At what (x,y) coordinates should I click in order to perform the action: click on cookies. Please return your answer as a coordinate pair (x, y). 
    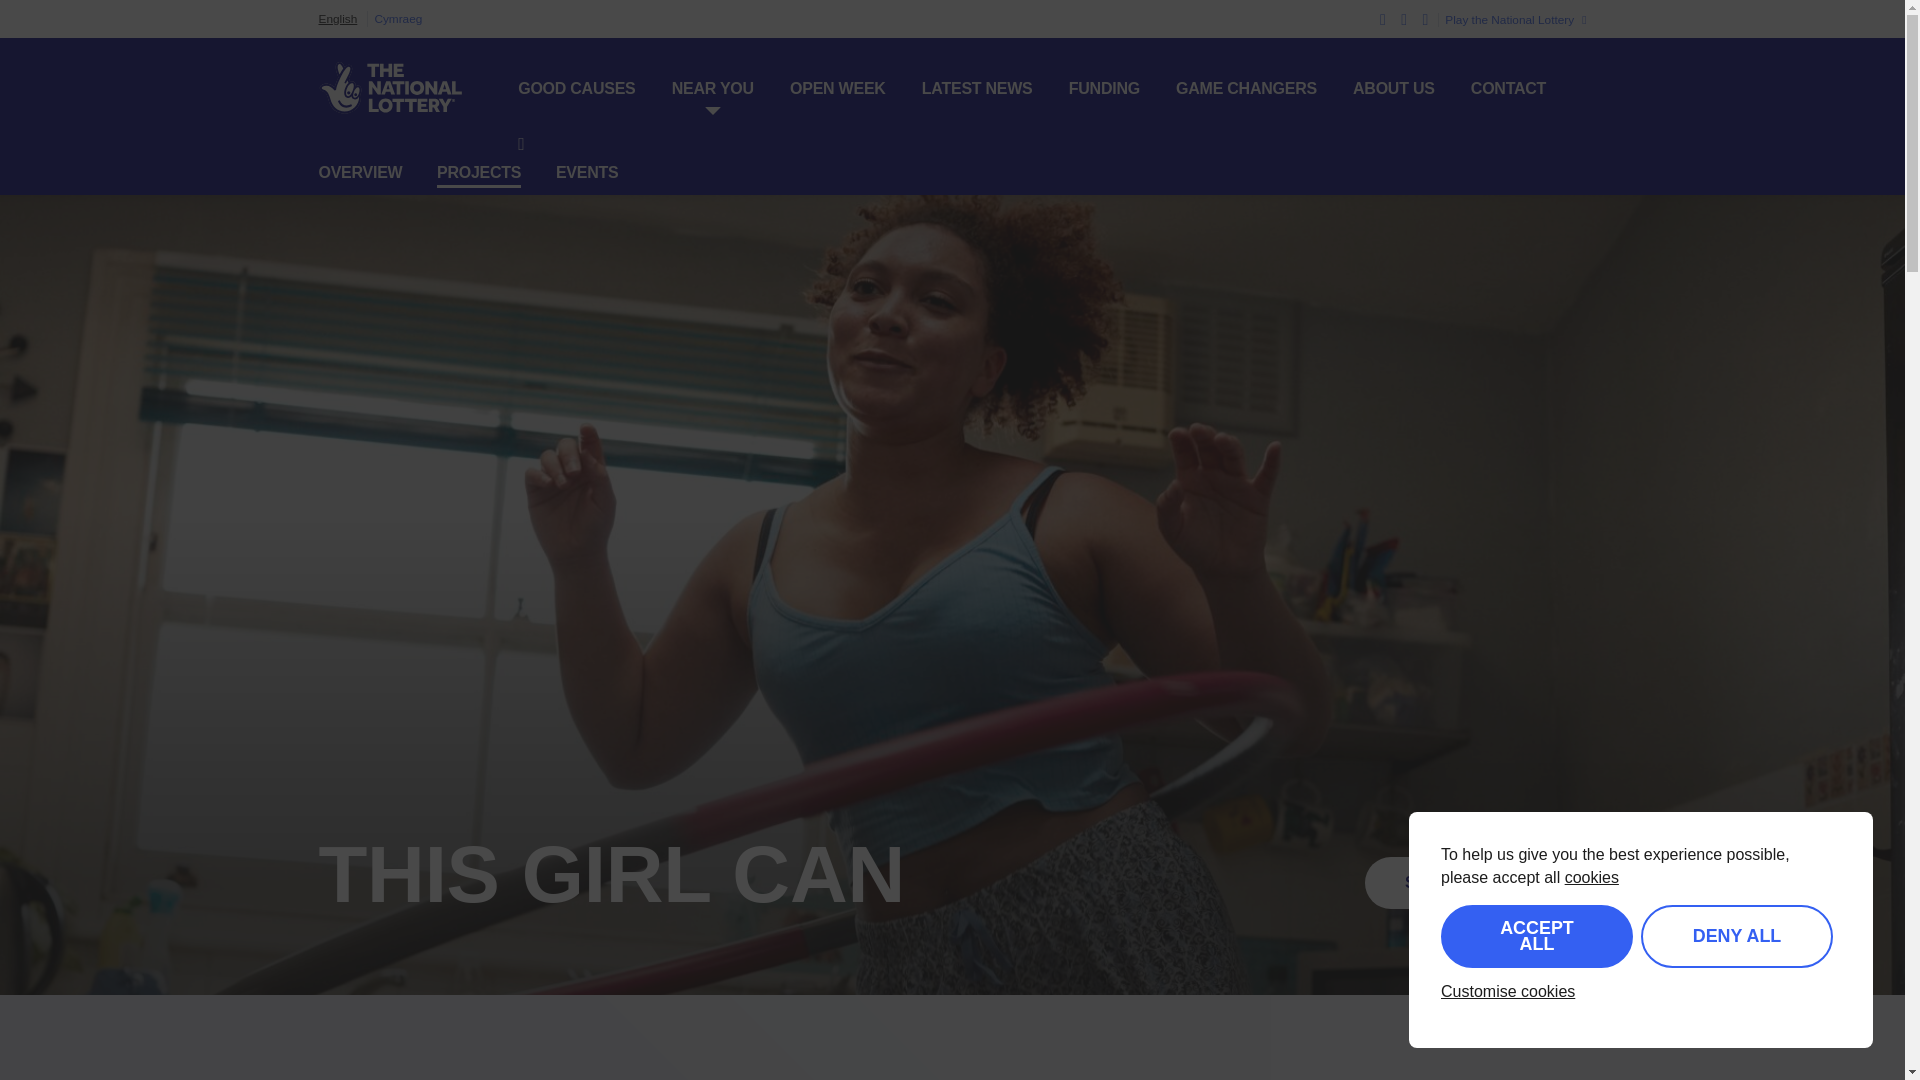
    Looking at the image, I should click on (1591, 877).